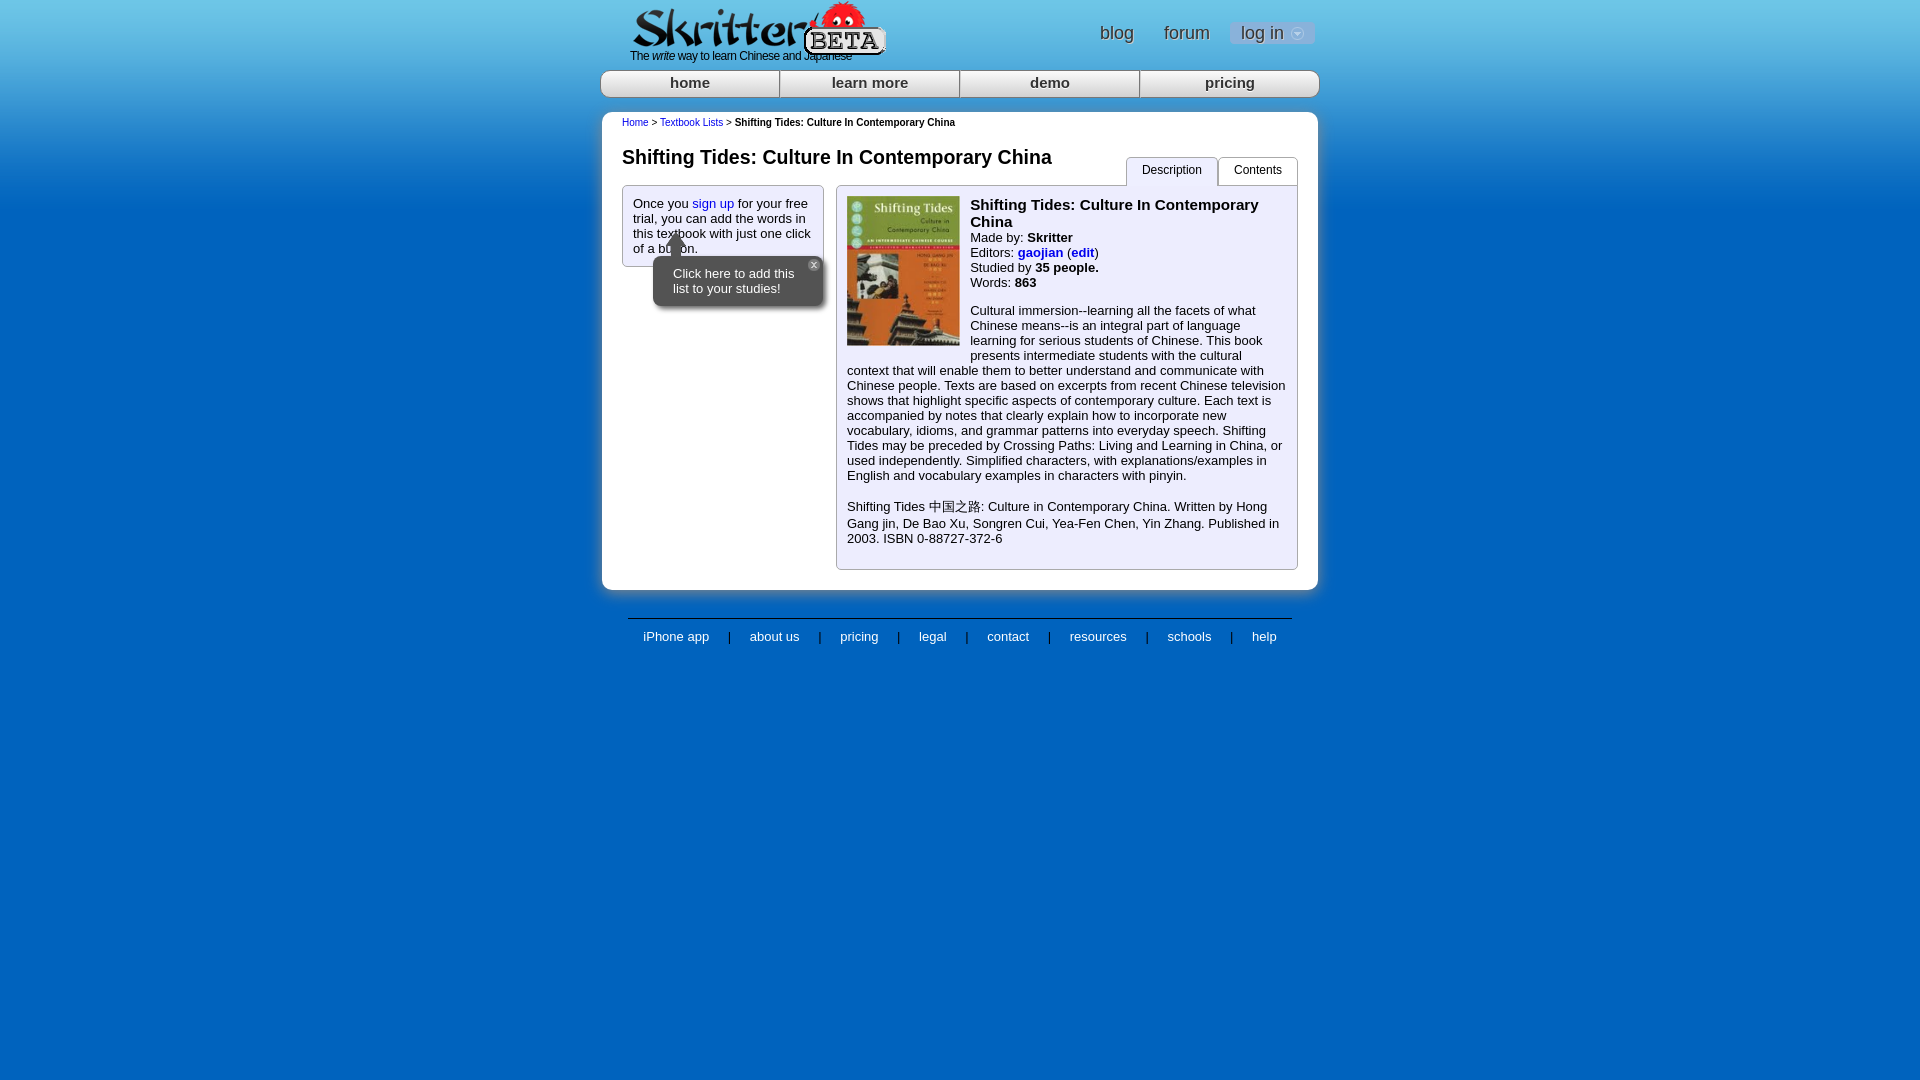 The width and height of the screenshot is (1920, 1080). I want to click on contact, so click(1008, 636).